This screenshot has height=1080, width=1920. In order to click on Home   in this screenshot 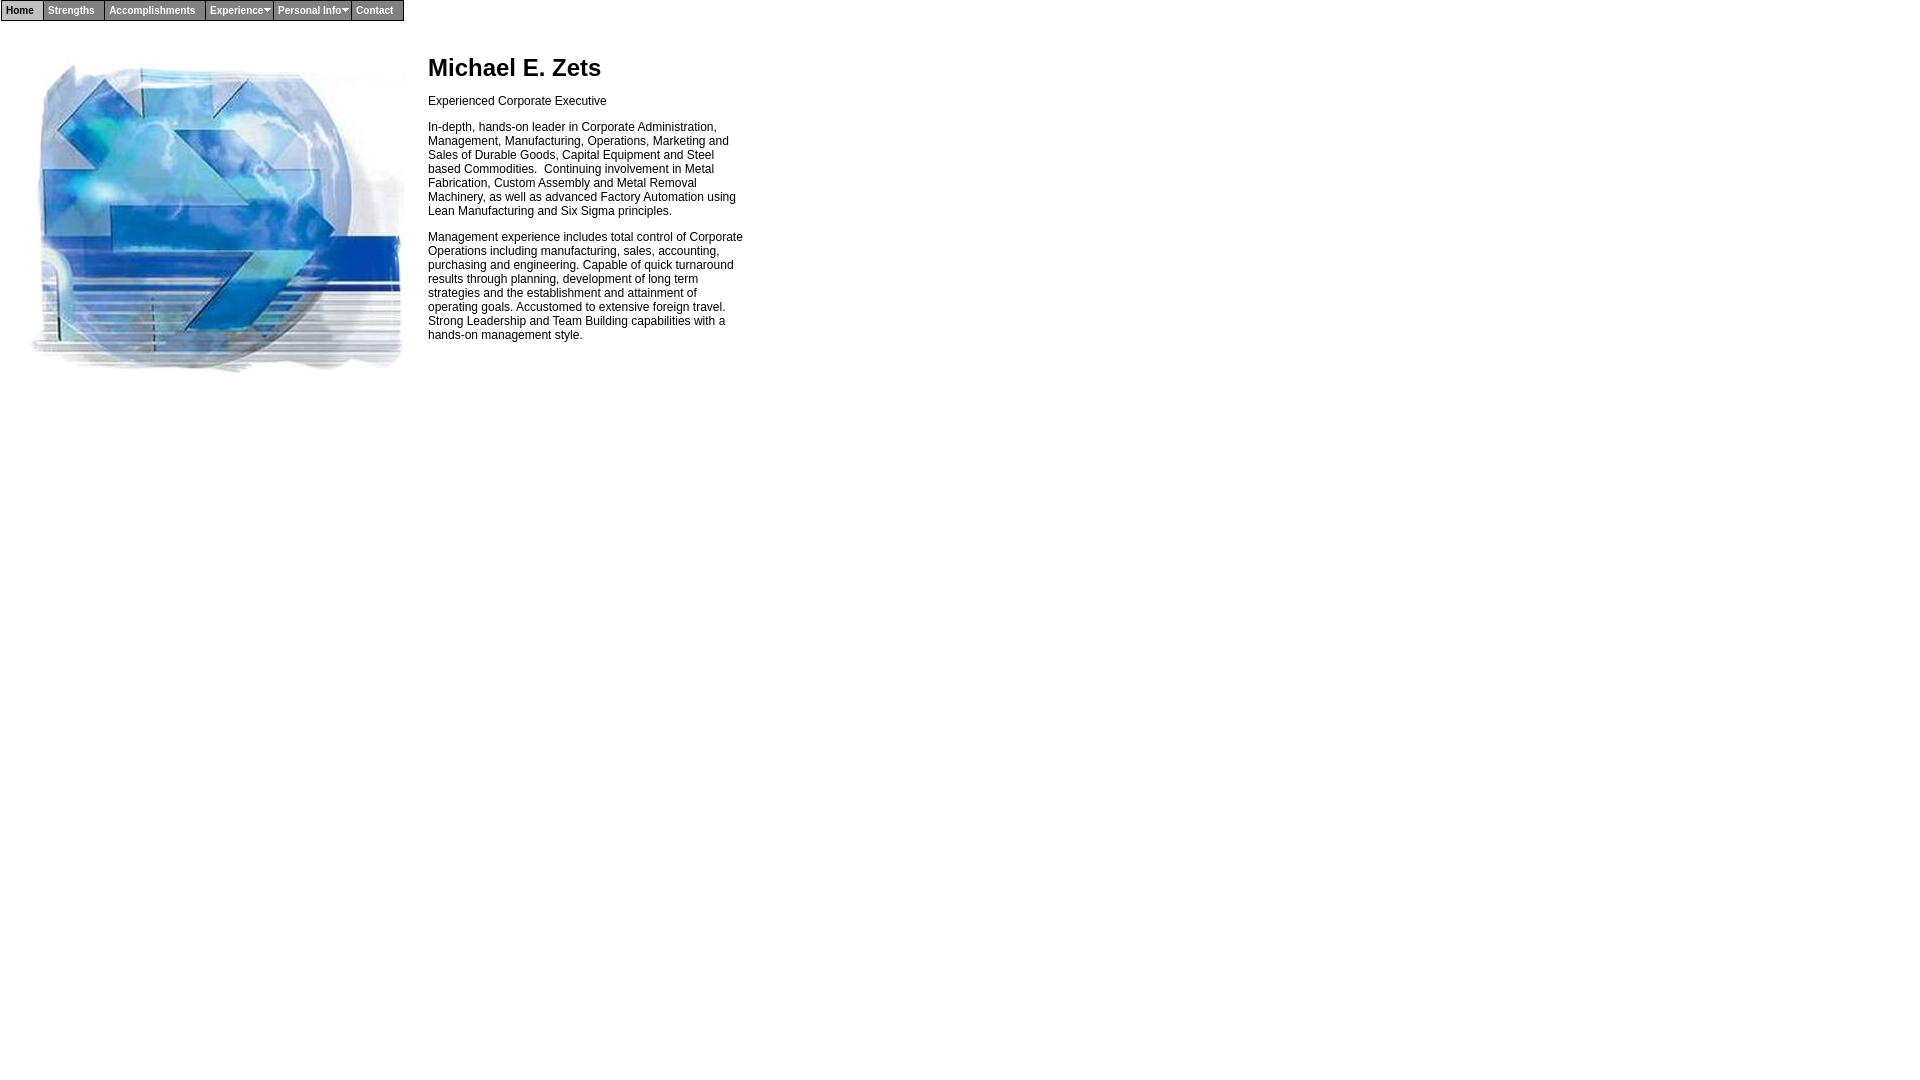, I will do `click(22, 10)`.